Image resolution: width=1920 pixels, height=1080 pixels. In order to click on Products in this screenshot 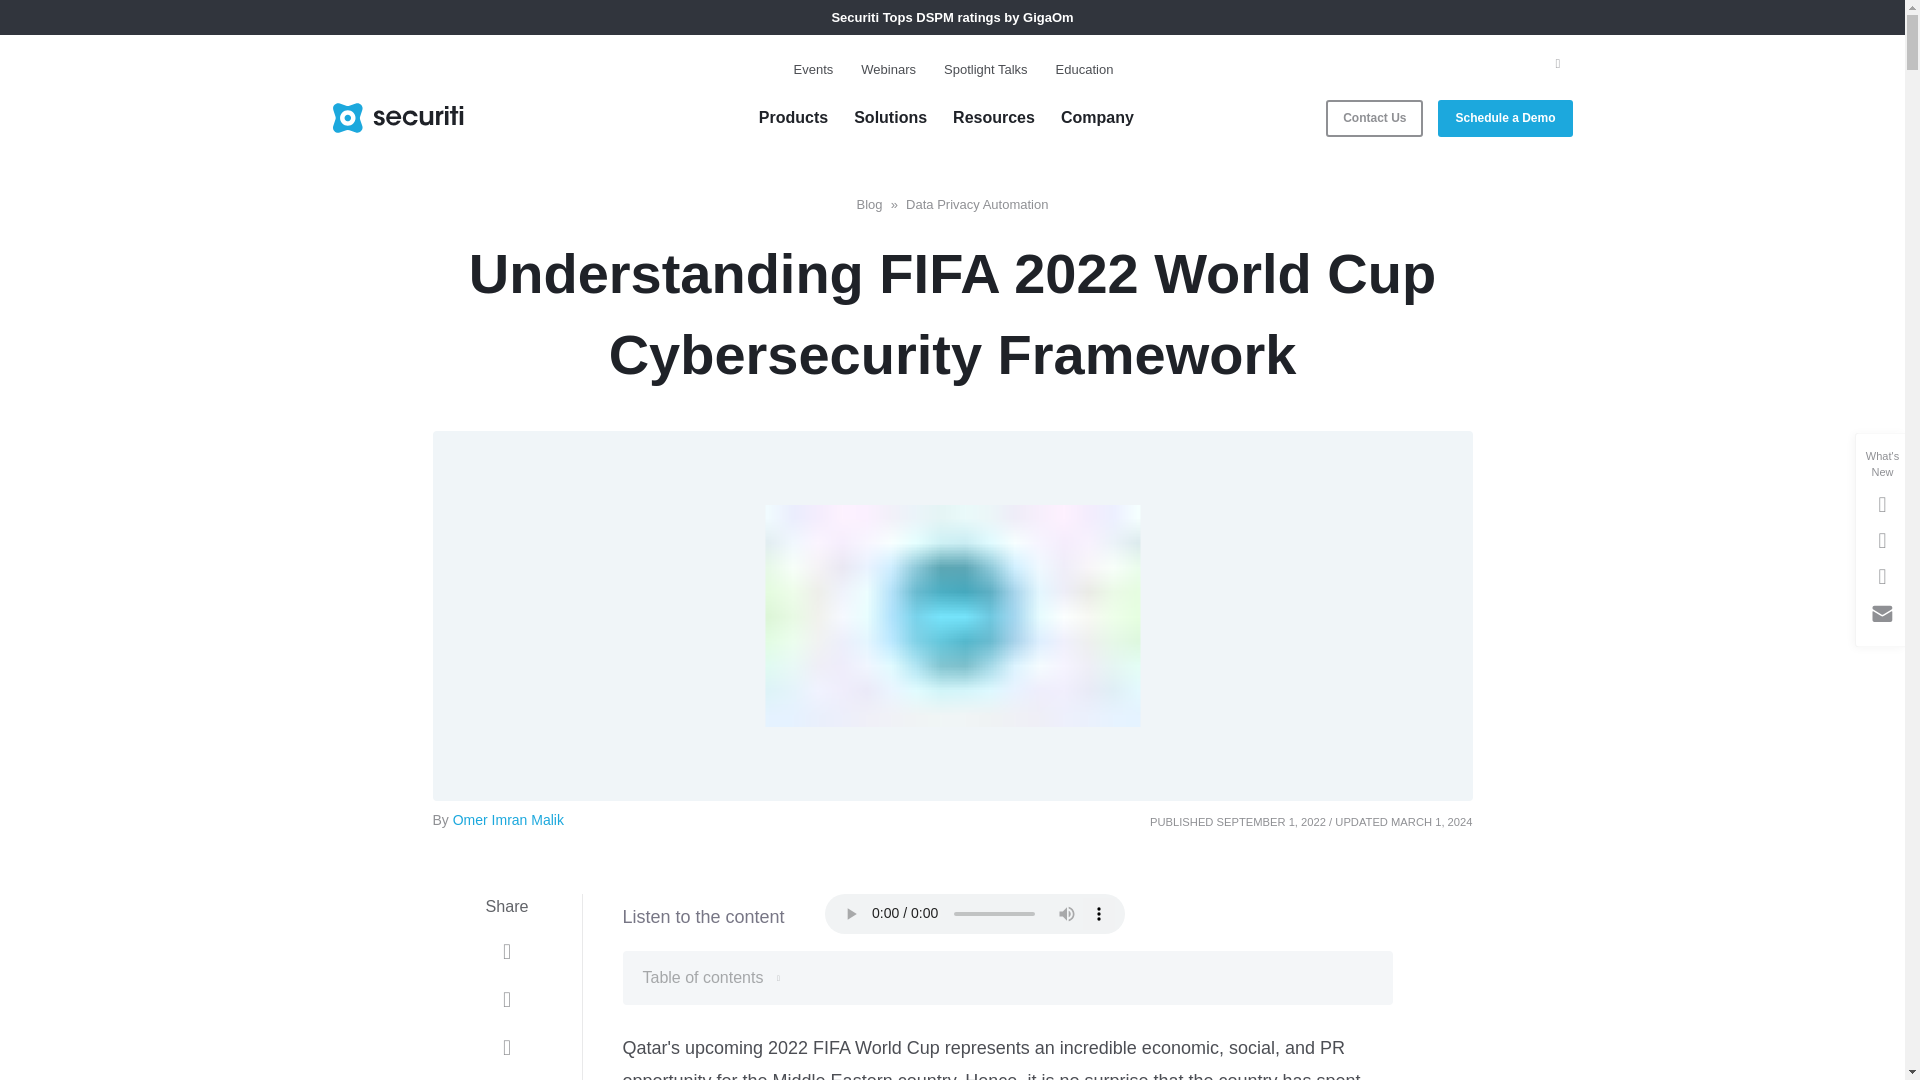, I will do `click(793, 118)`.